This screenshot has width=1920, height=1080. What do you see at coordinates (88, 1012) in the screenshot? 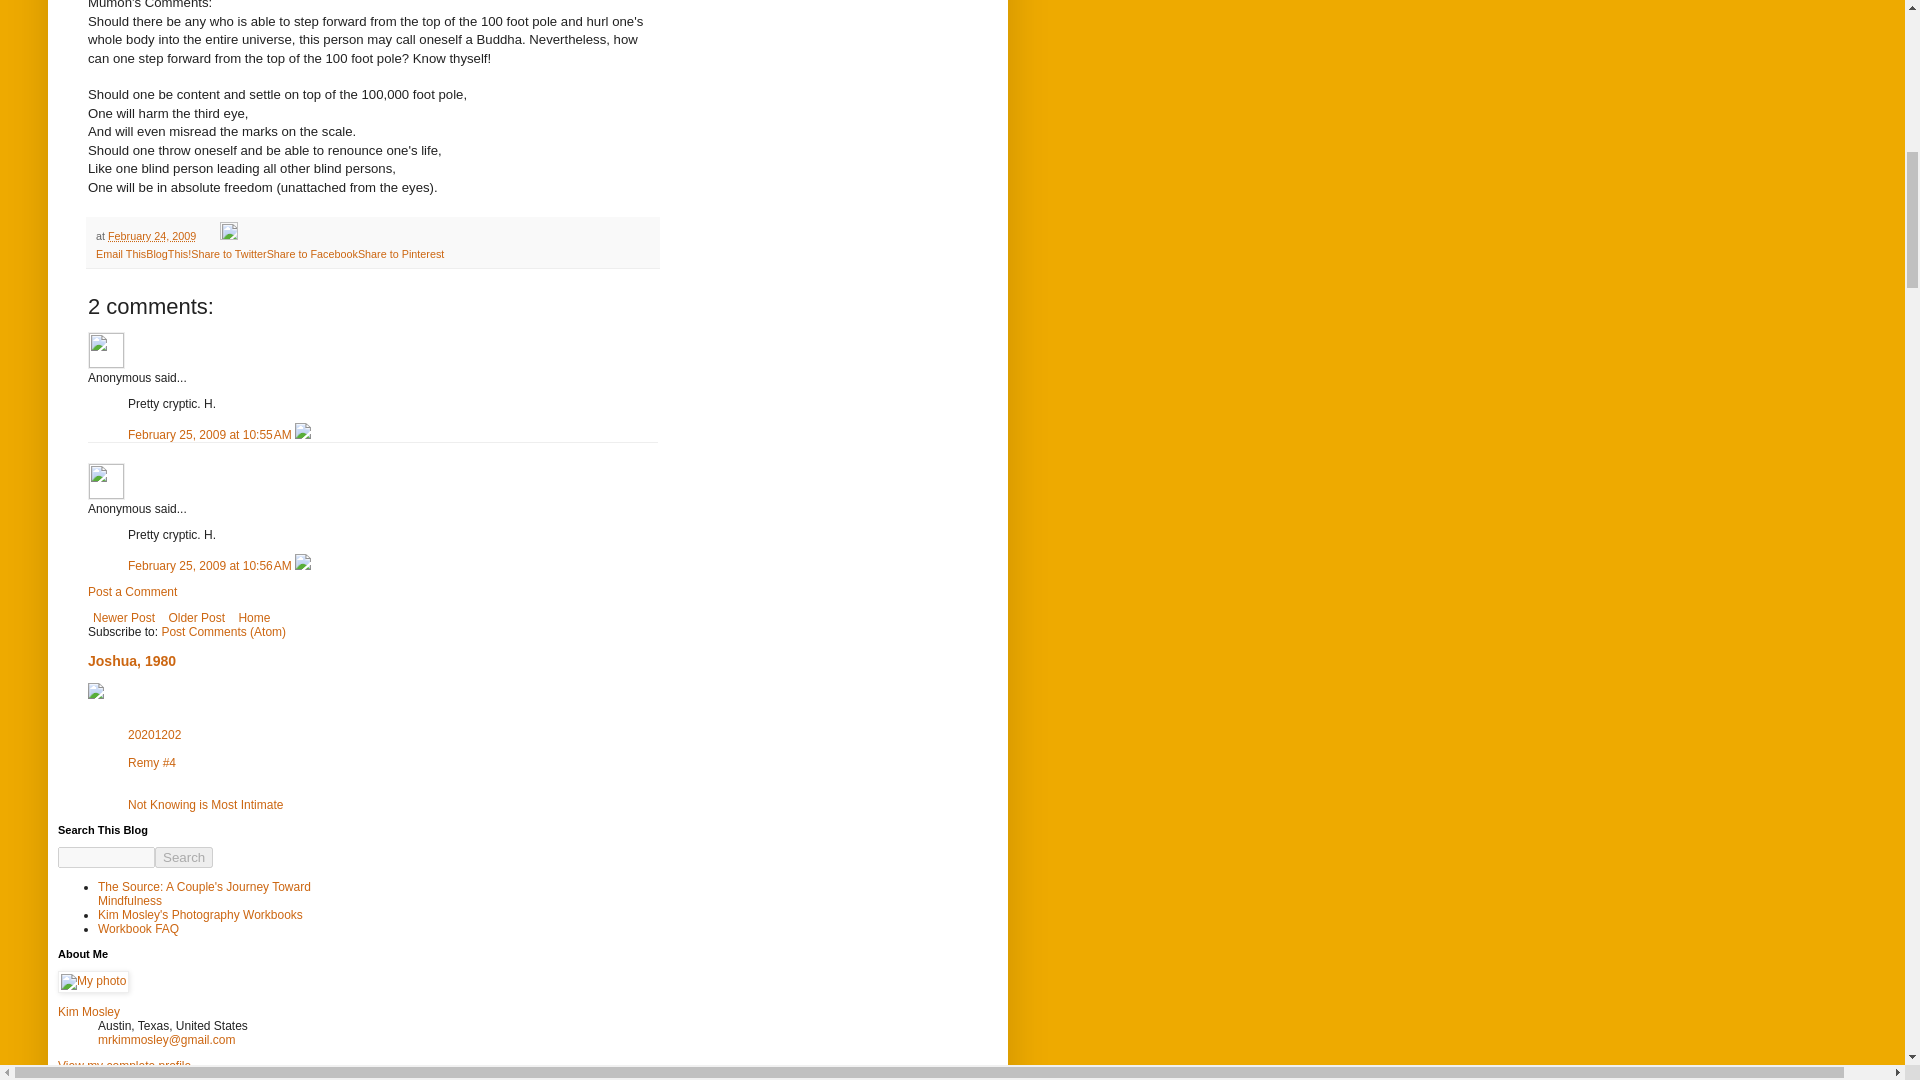
I see `Kim Mosley` at bounding box center [88, 1012].